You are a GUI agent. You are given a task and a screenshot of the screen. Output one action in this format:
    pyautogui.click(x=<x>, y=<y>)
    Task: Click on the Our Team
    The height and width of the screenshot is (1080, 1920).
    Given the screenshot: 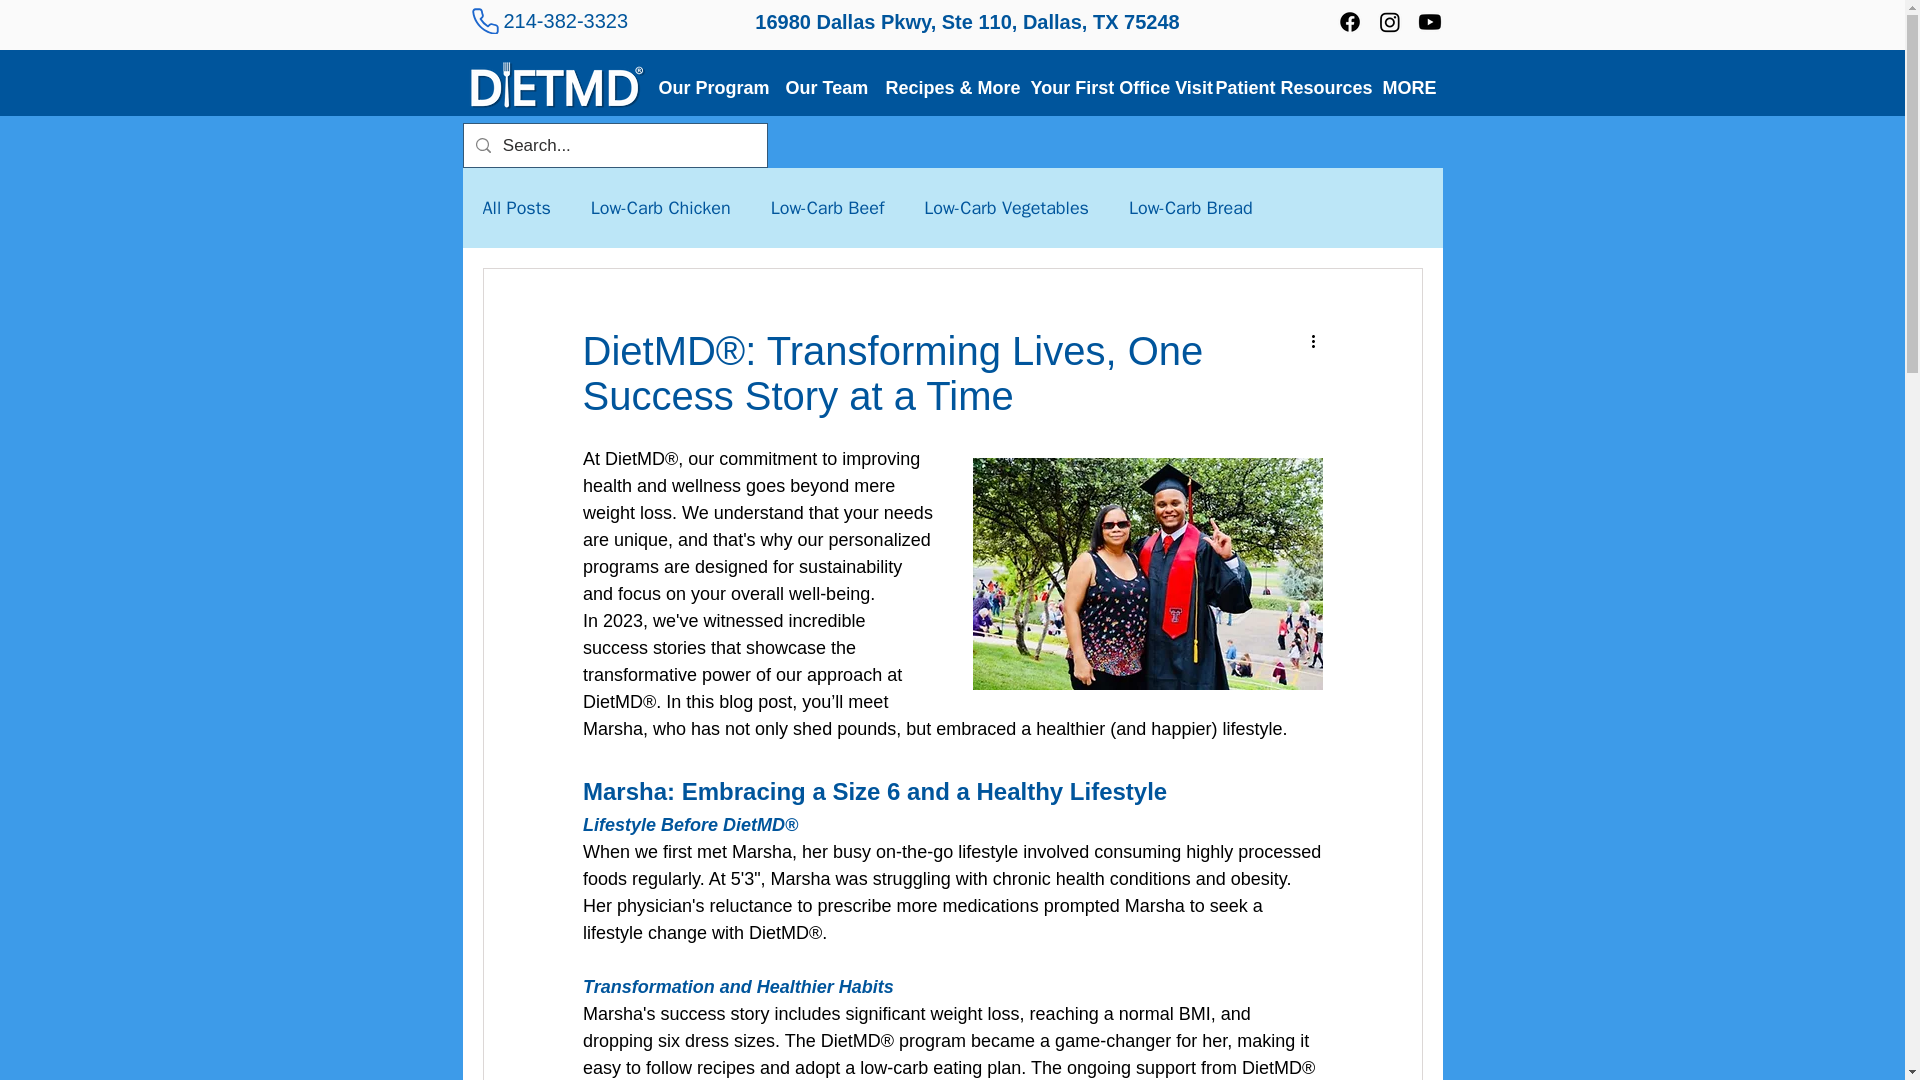 What is the action you would take?
    pyautogui.click(x=821, y=85)
    